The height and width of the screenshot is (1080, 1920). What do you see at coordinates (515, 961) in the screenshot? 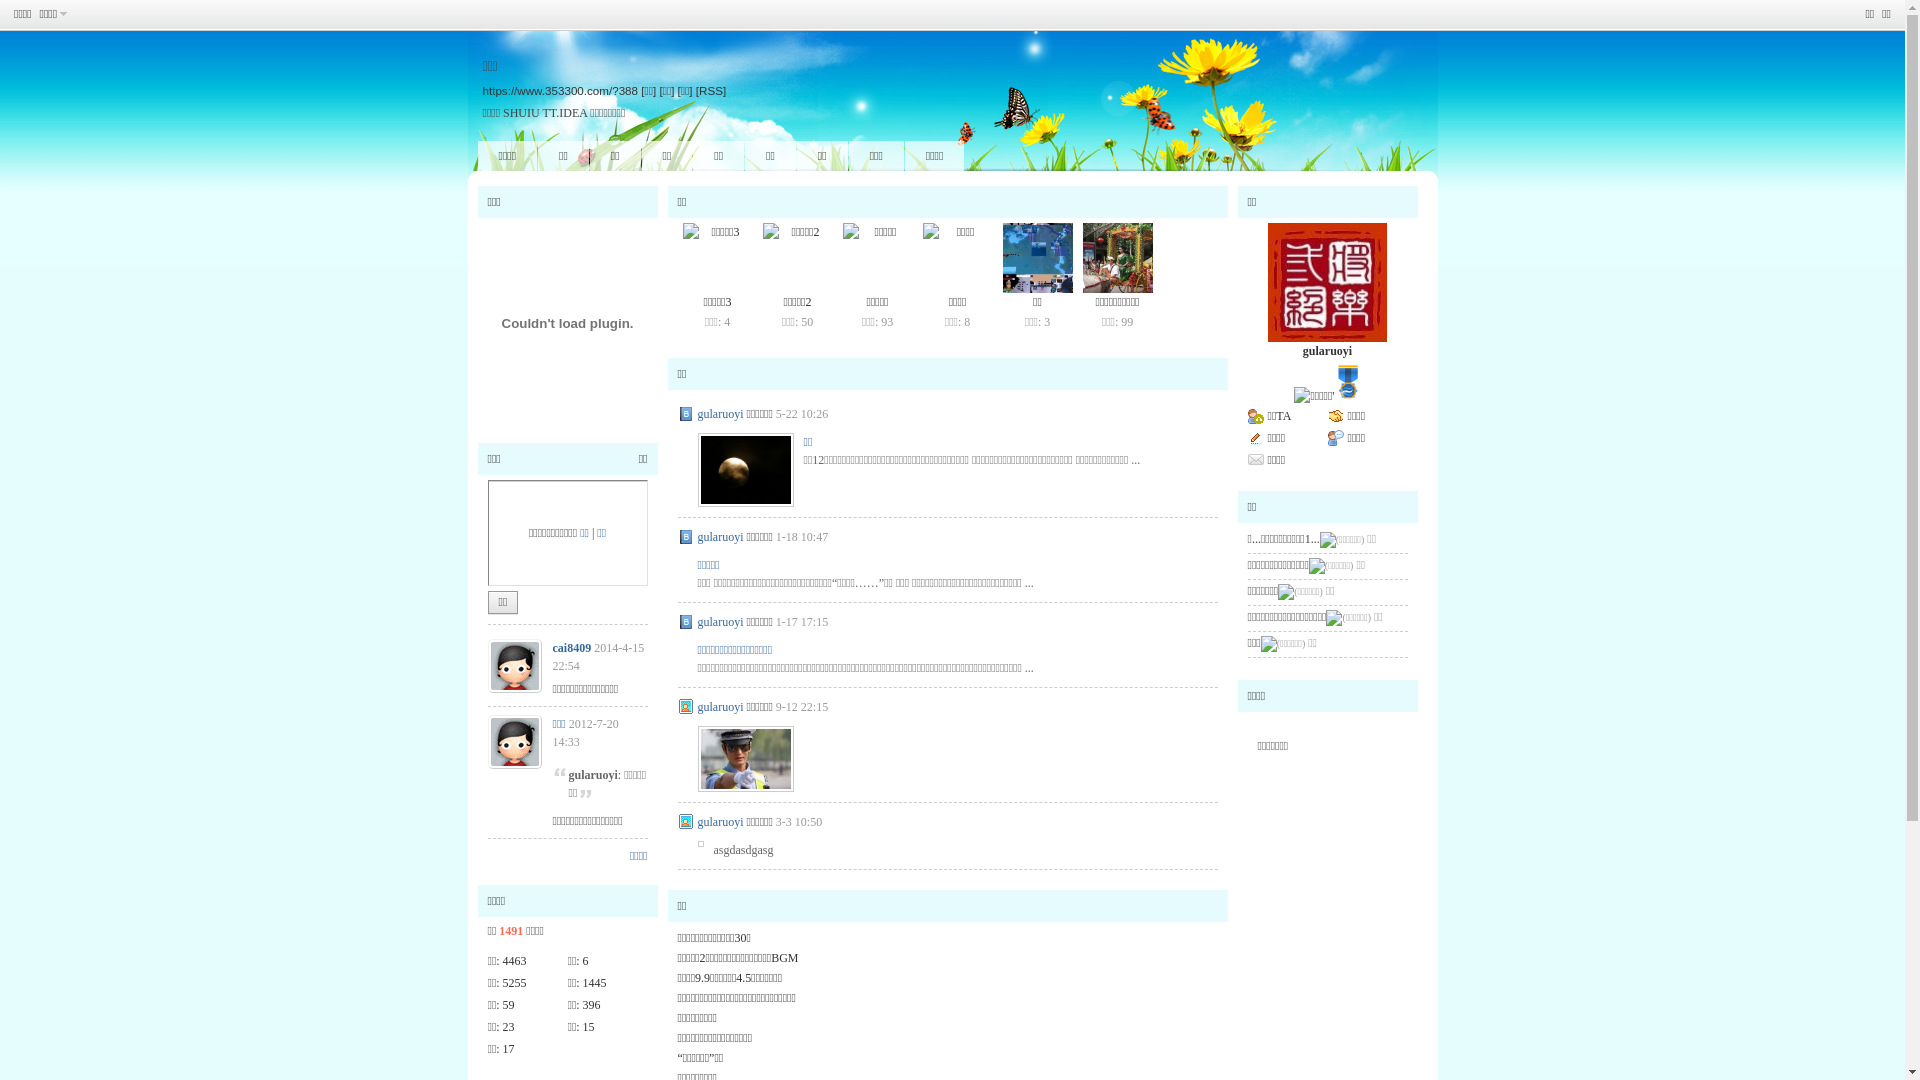
I see `4463` at bounding box center [515, 961].